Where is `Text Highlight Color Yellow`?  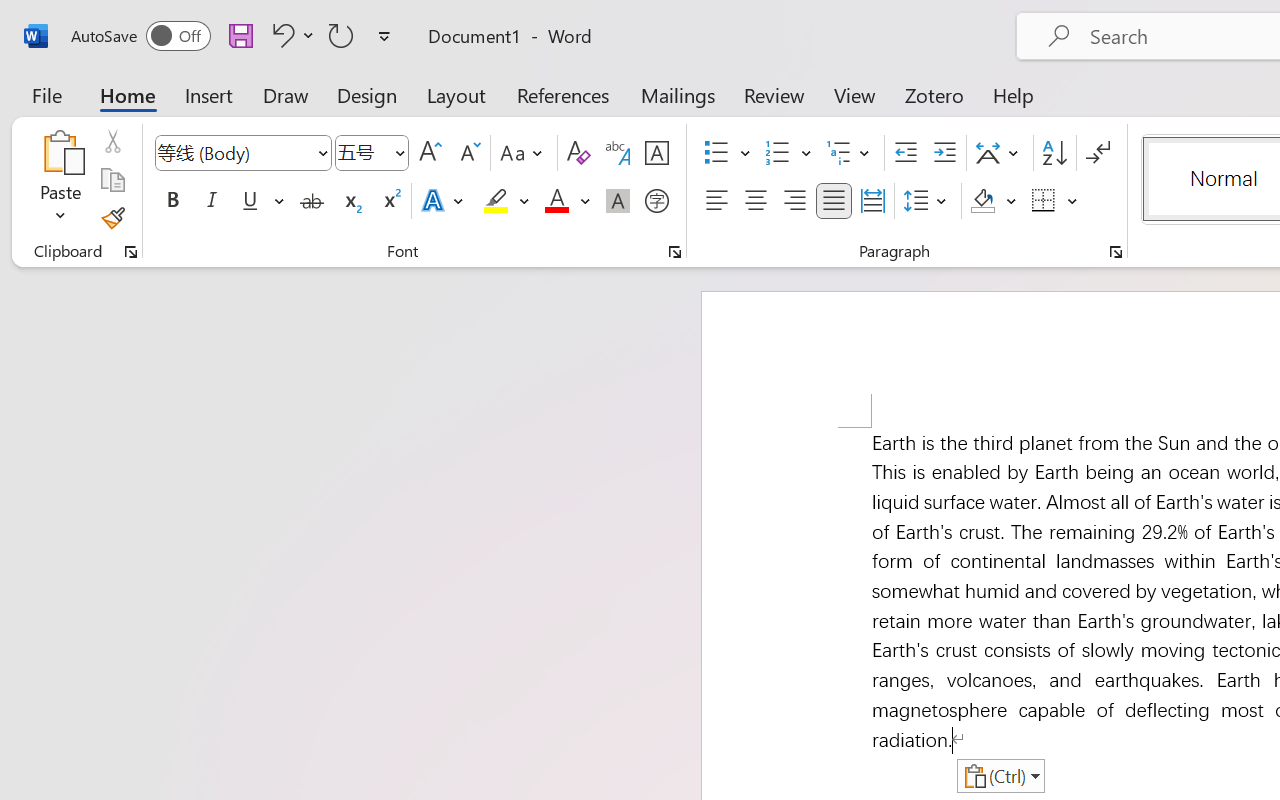 Text Highlight Color Yellow is located at coordinates (496, 201).